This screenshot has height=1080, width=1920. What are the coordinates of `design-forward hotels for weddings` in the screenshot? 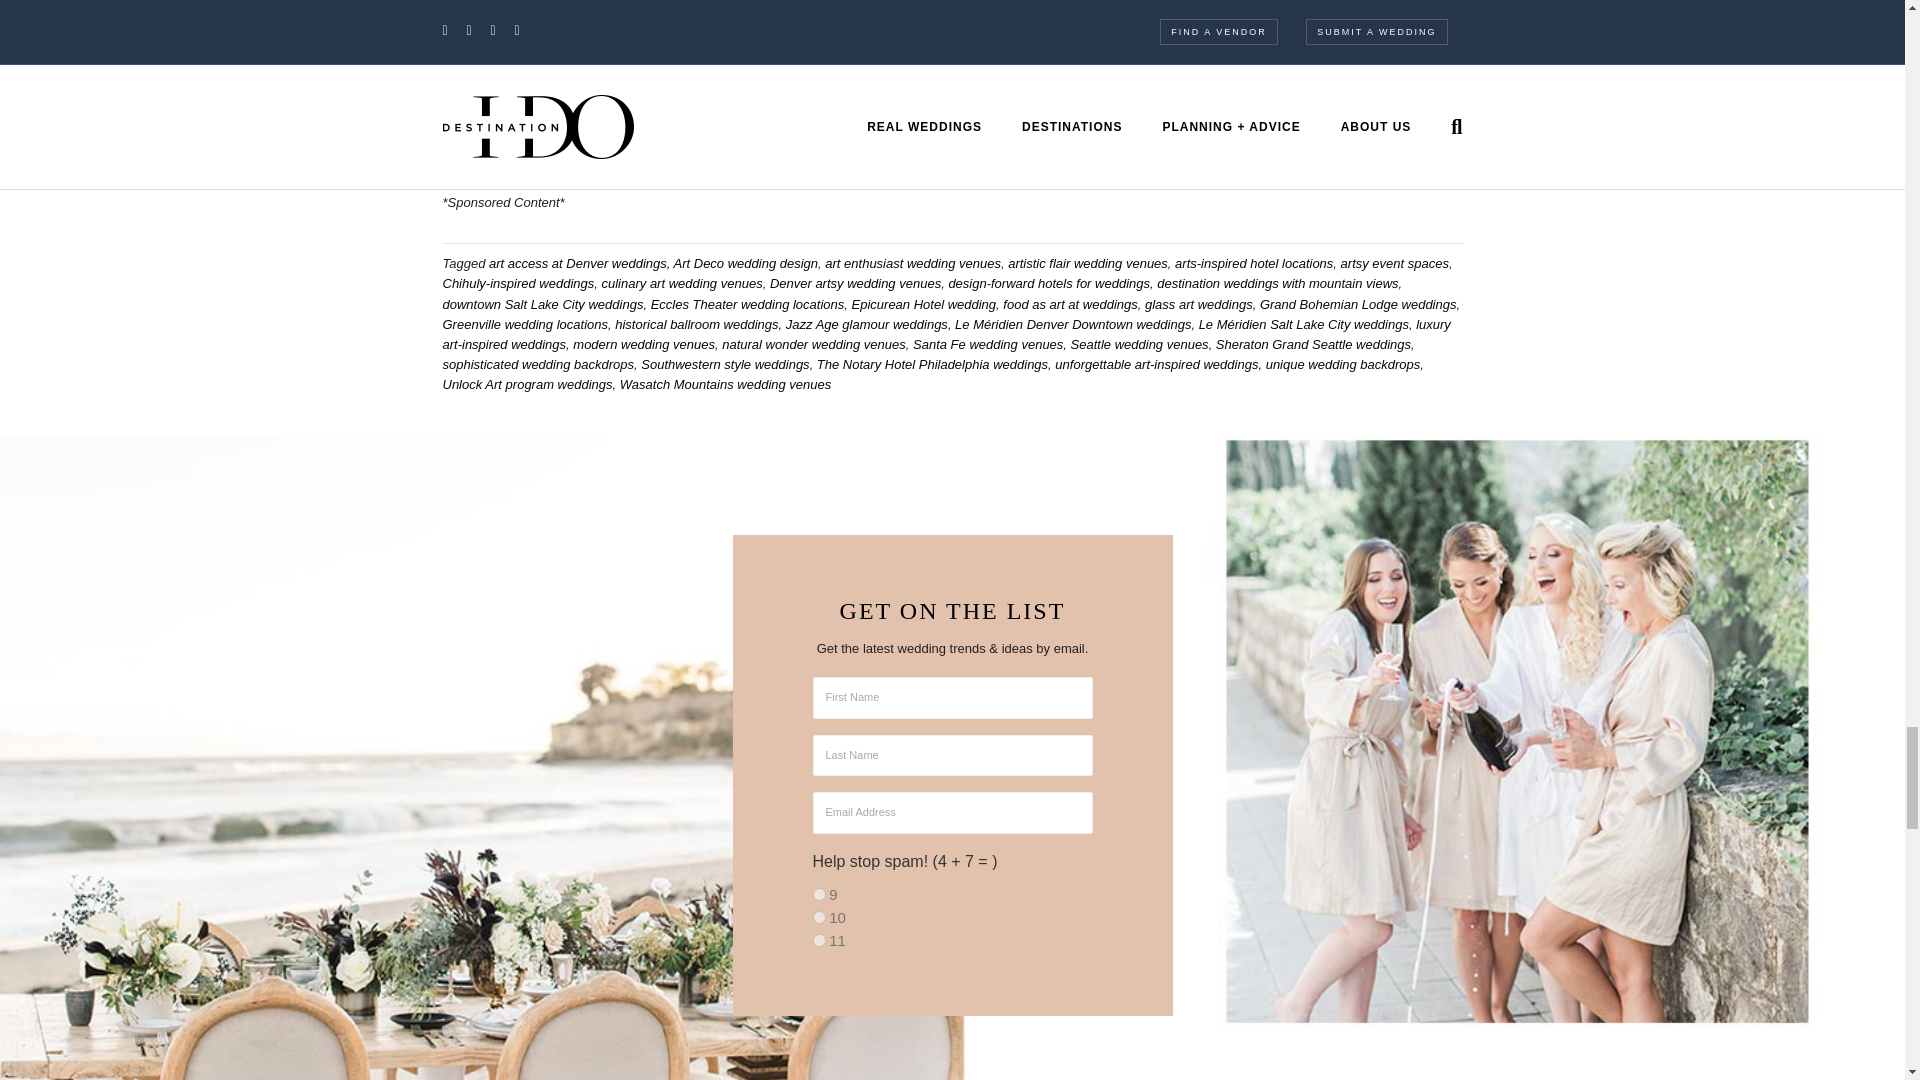 It's located at (1049, 283).